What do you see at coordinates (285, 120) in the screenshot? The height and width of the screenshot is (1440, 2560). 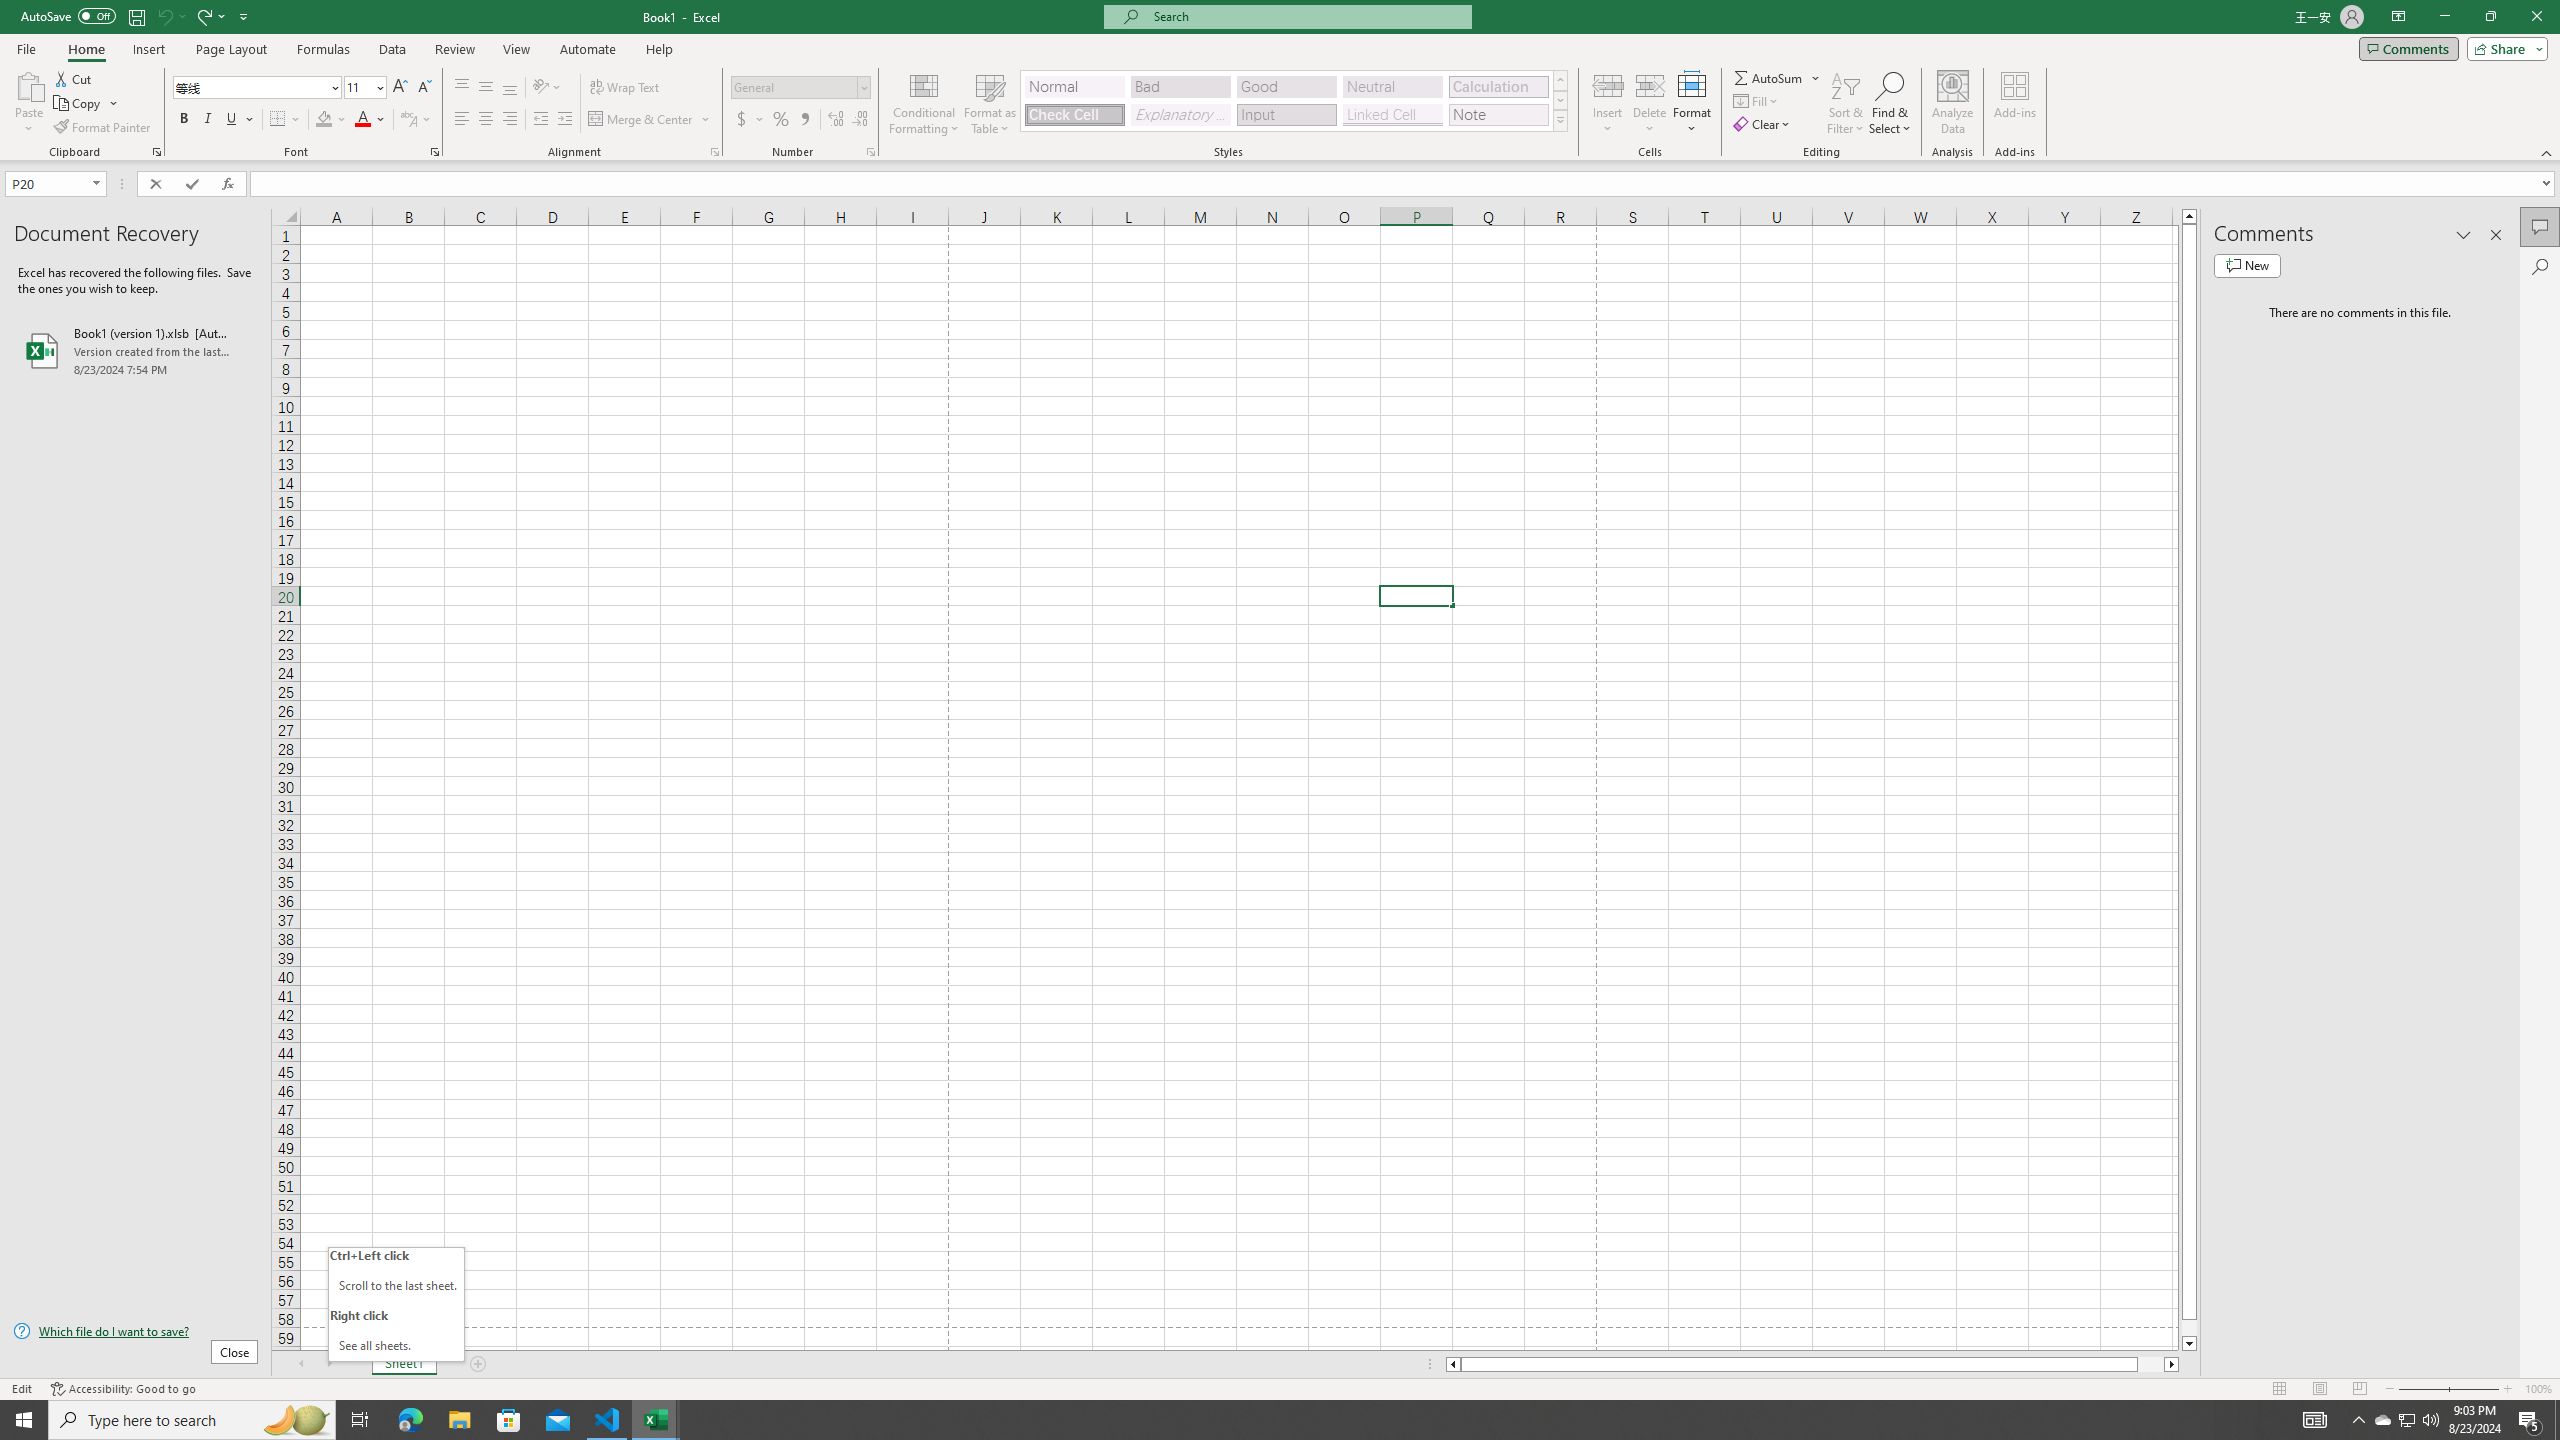 I see `Borders` at bounding box center [285, 120].